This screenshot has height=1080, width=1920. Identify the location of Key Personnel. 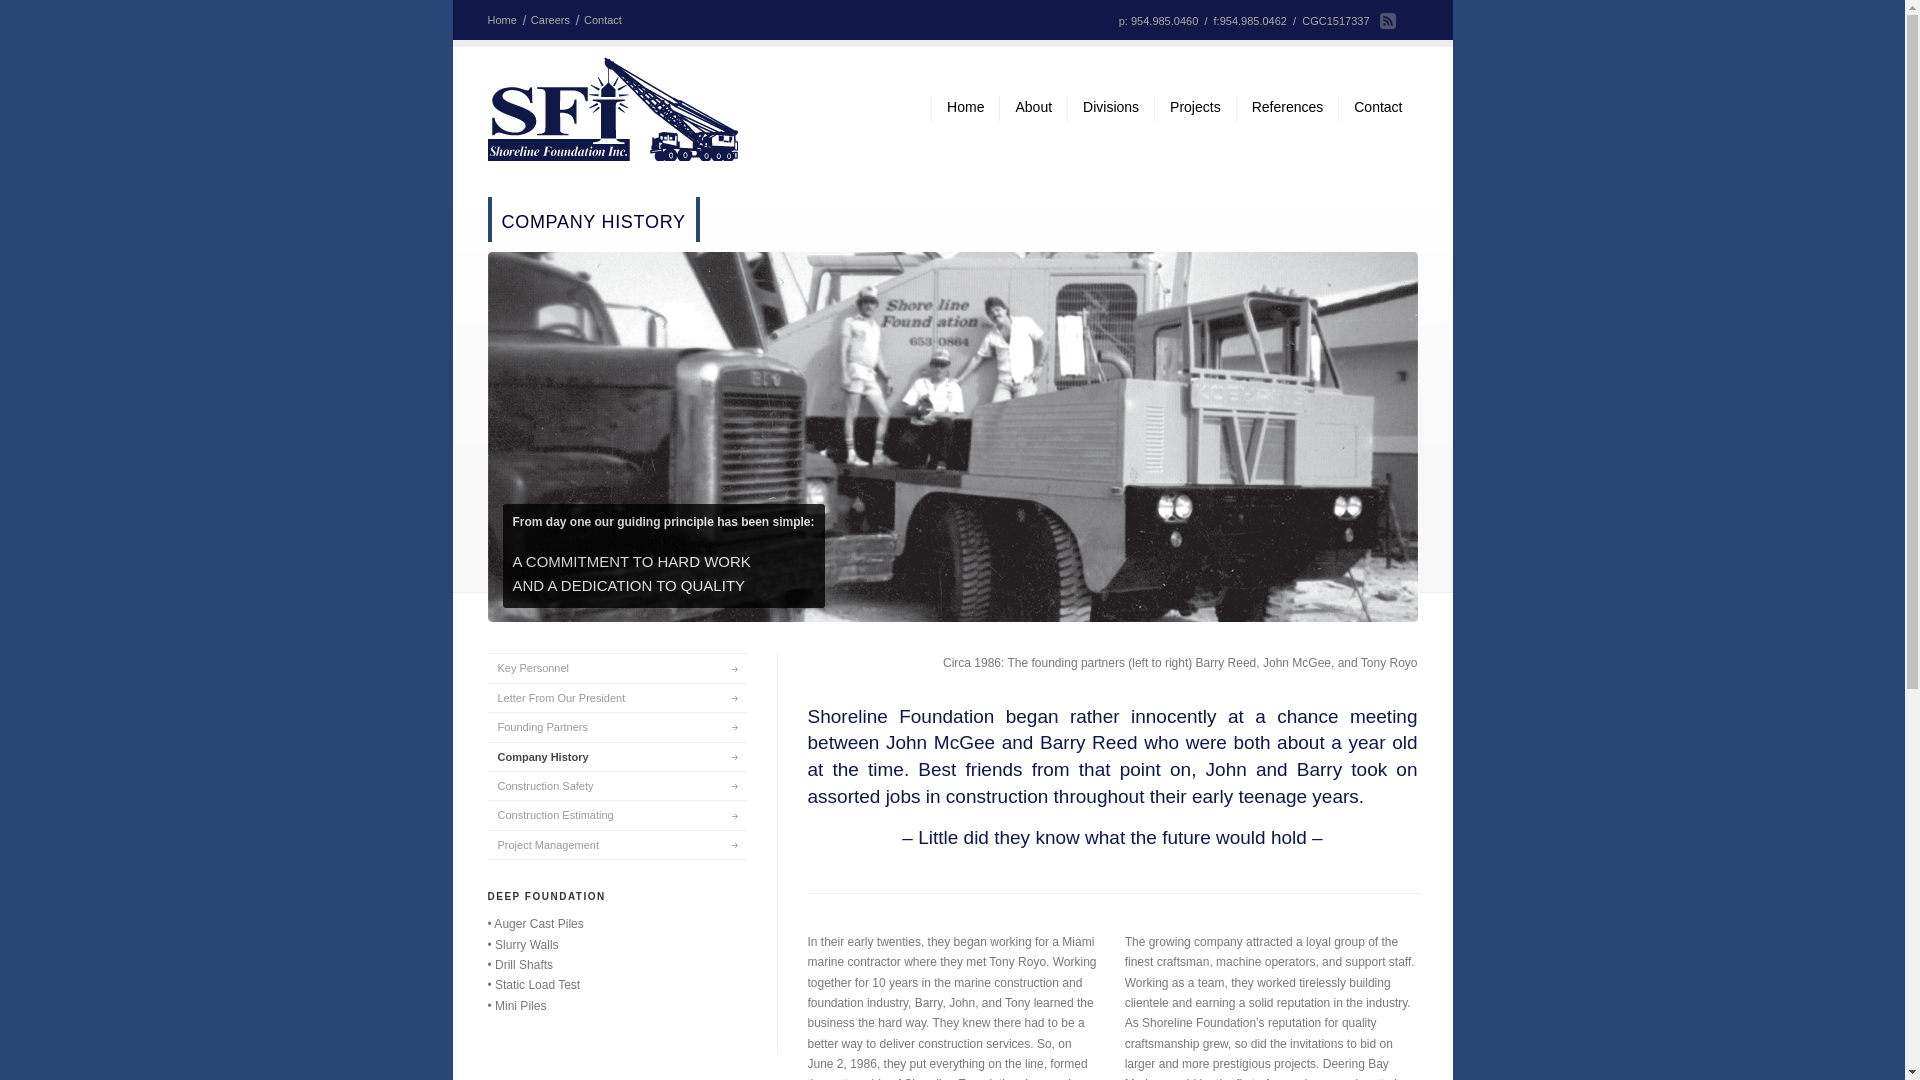
(616, 667).